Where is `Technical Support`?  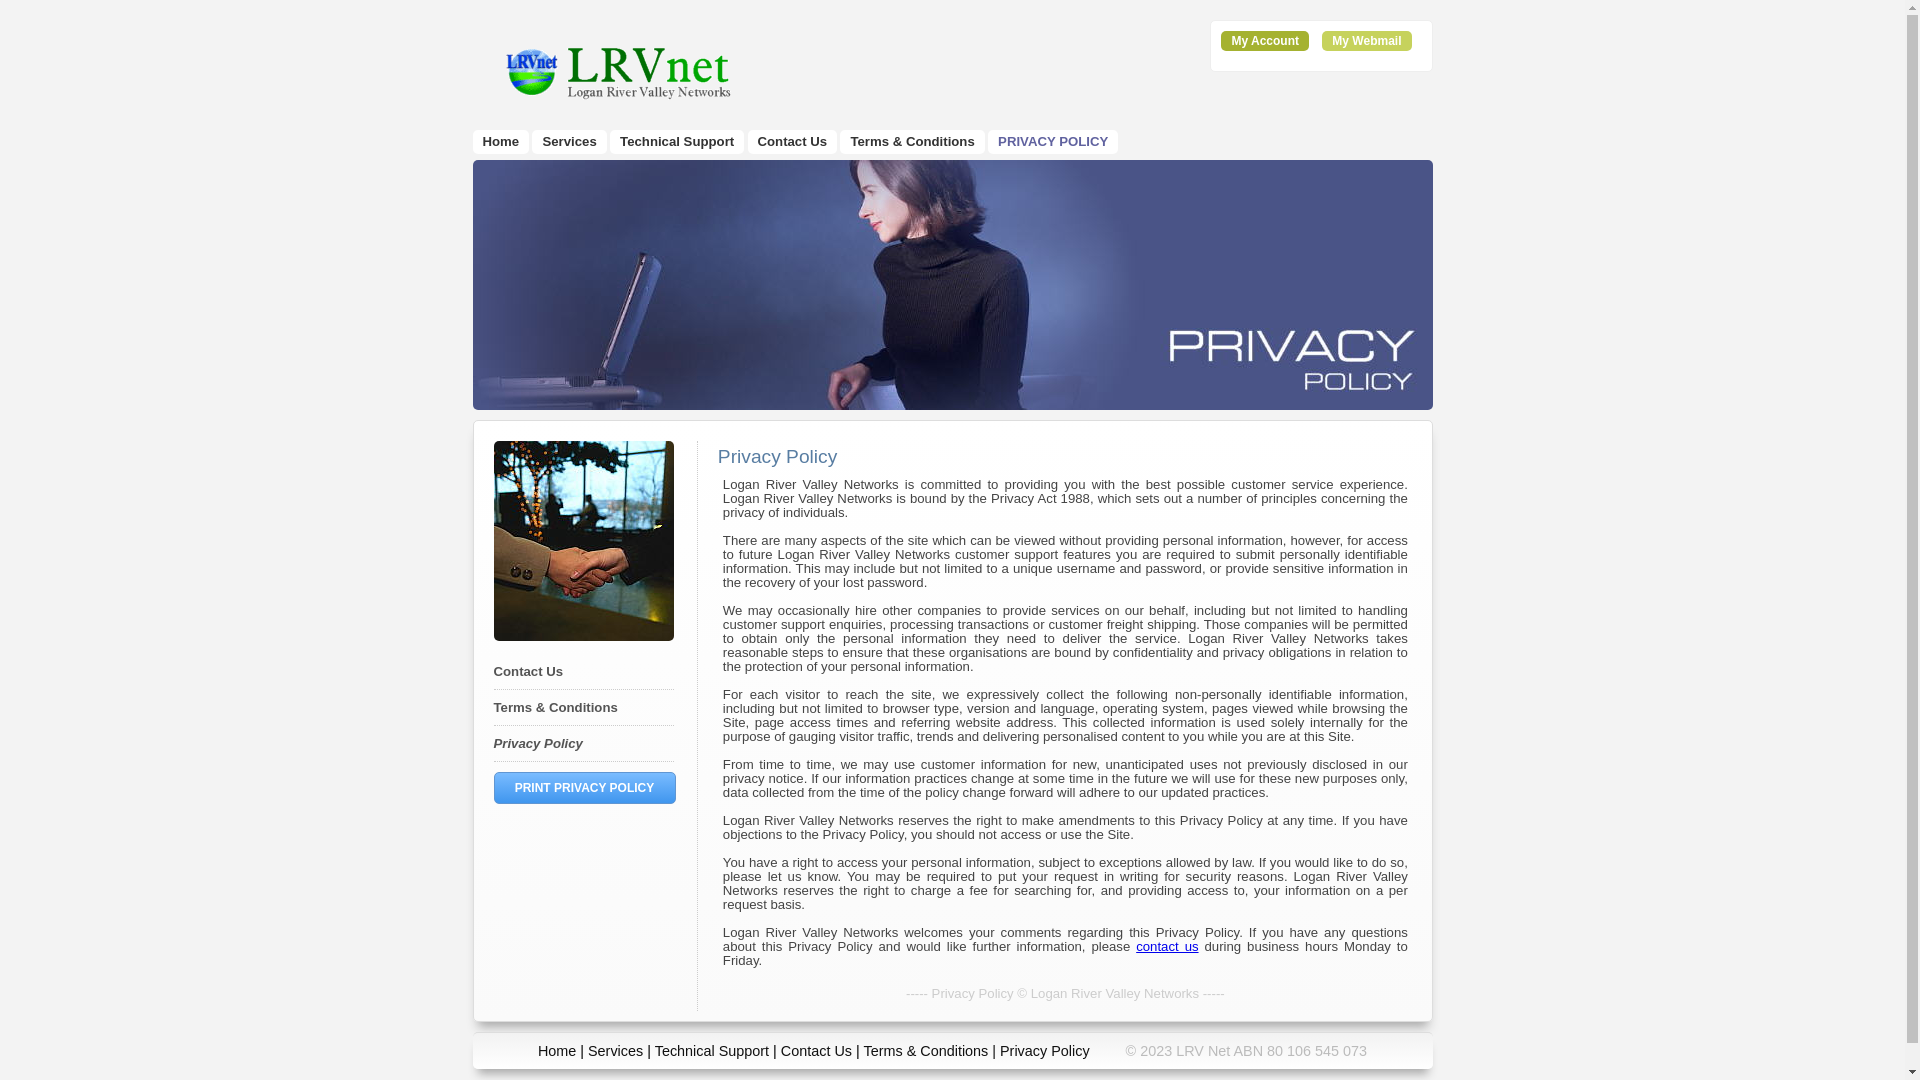 Technical Support is located at coordinates (712, 1051).